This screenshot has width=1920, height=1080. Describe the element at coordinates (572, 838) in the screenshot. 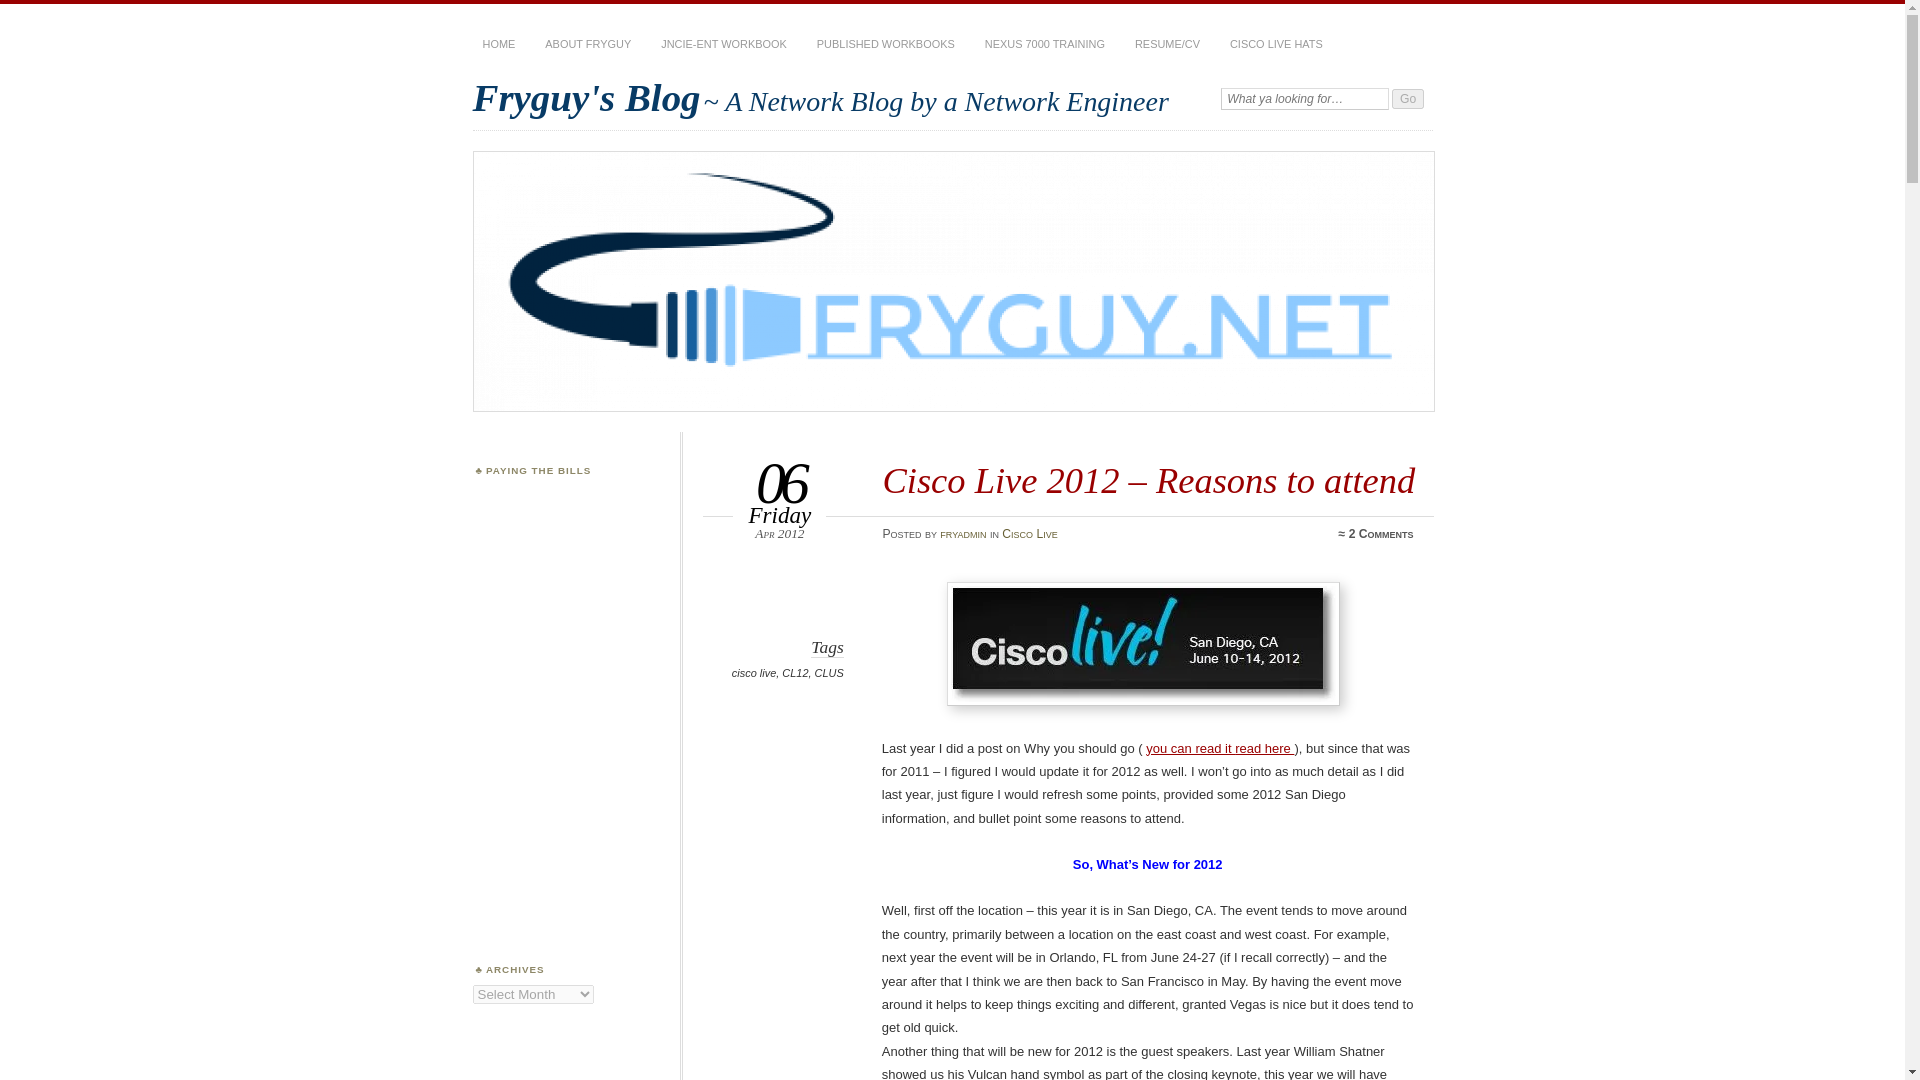

I see `Advertisement` at that location.